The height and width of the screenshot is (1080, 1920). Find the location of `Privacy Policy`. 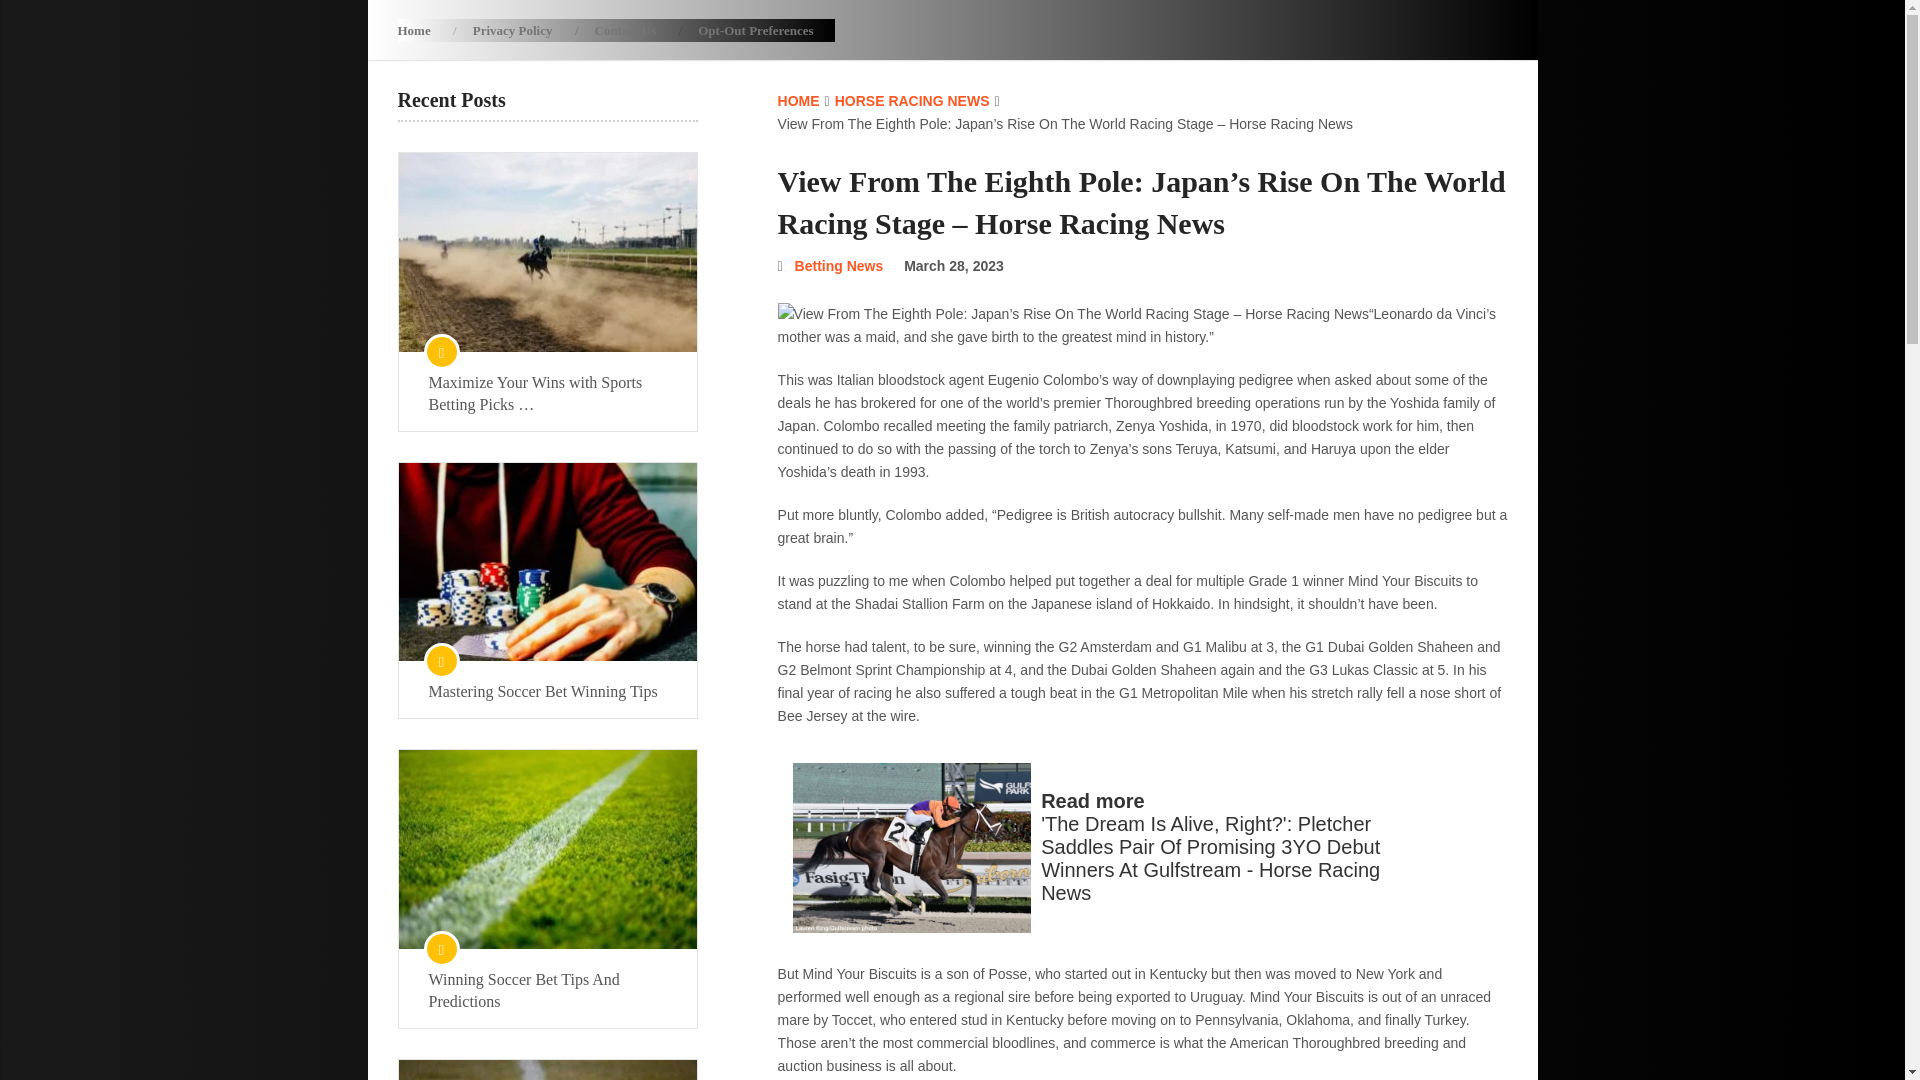

Privacy Policy is located at coordinates (512, 30).